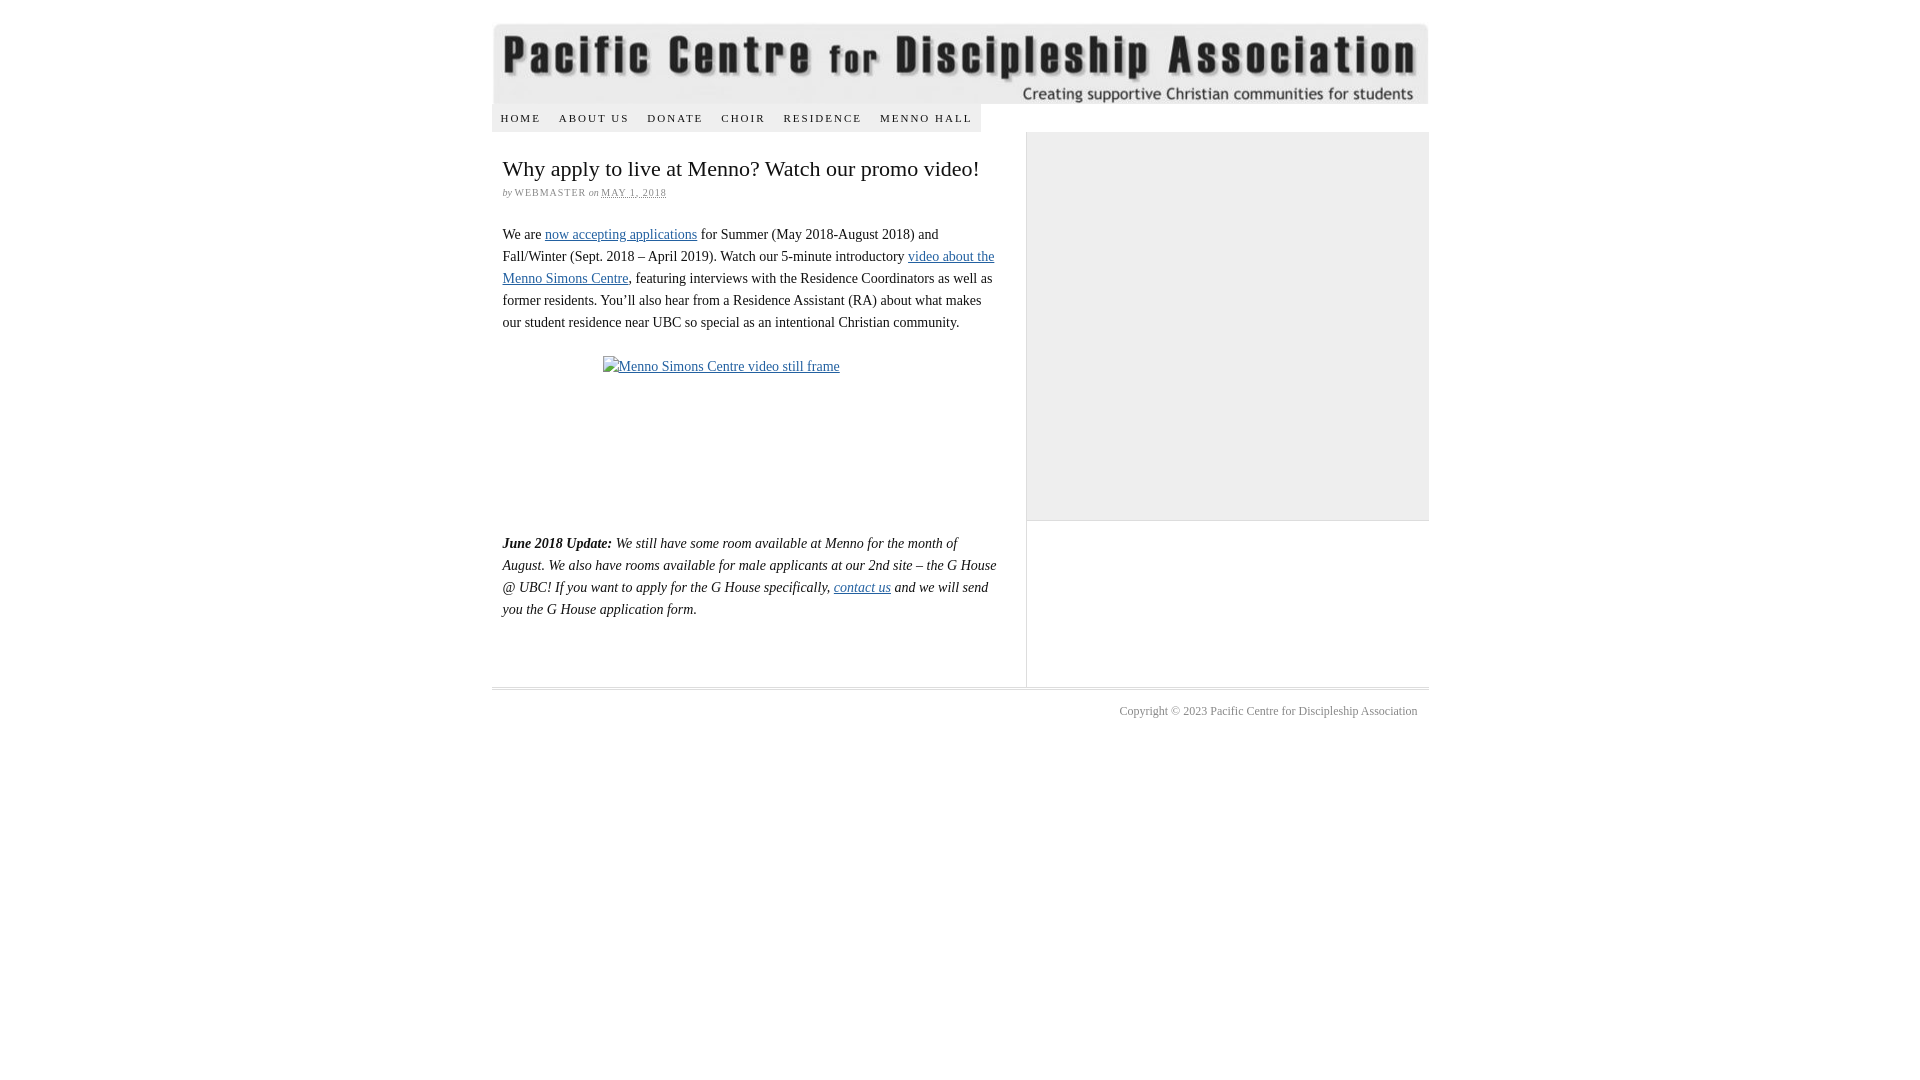  Describe the element at coordinates (675, 118) in the screenshot. I see `DONATE` at that location.